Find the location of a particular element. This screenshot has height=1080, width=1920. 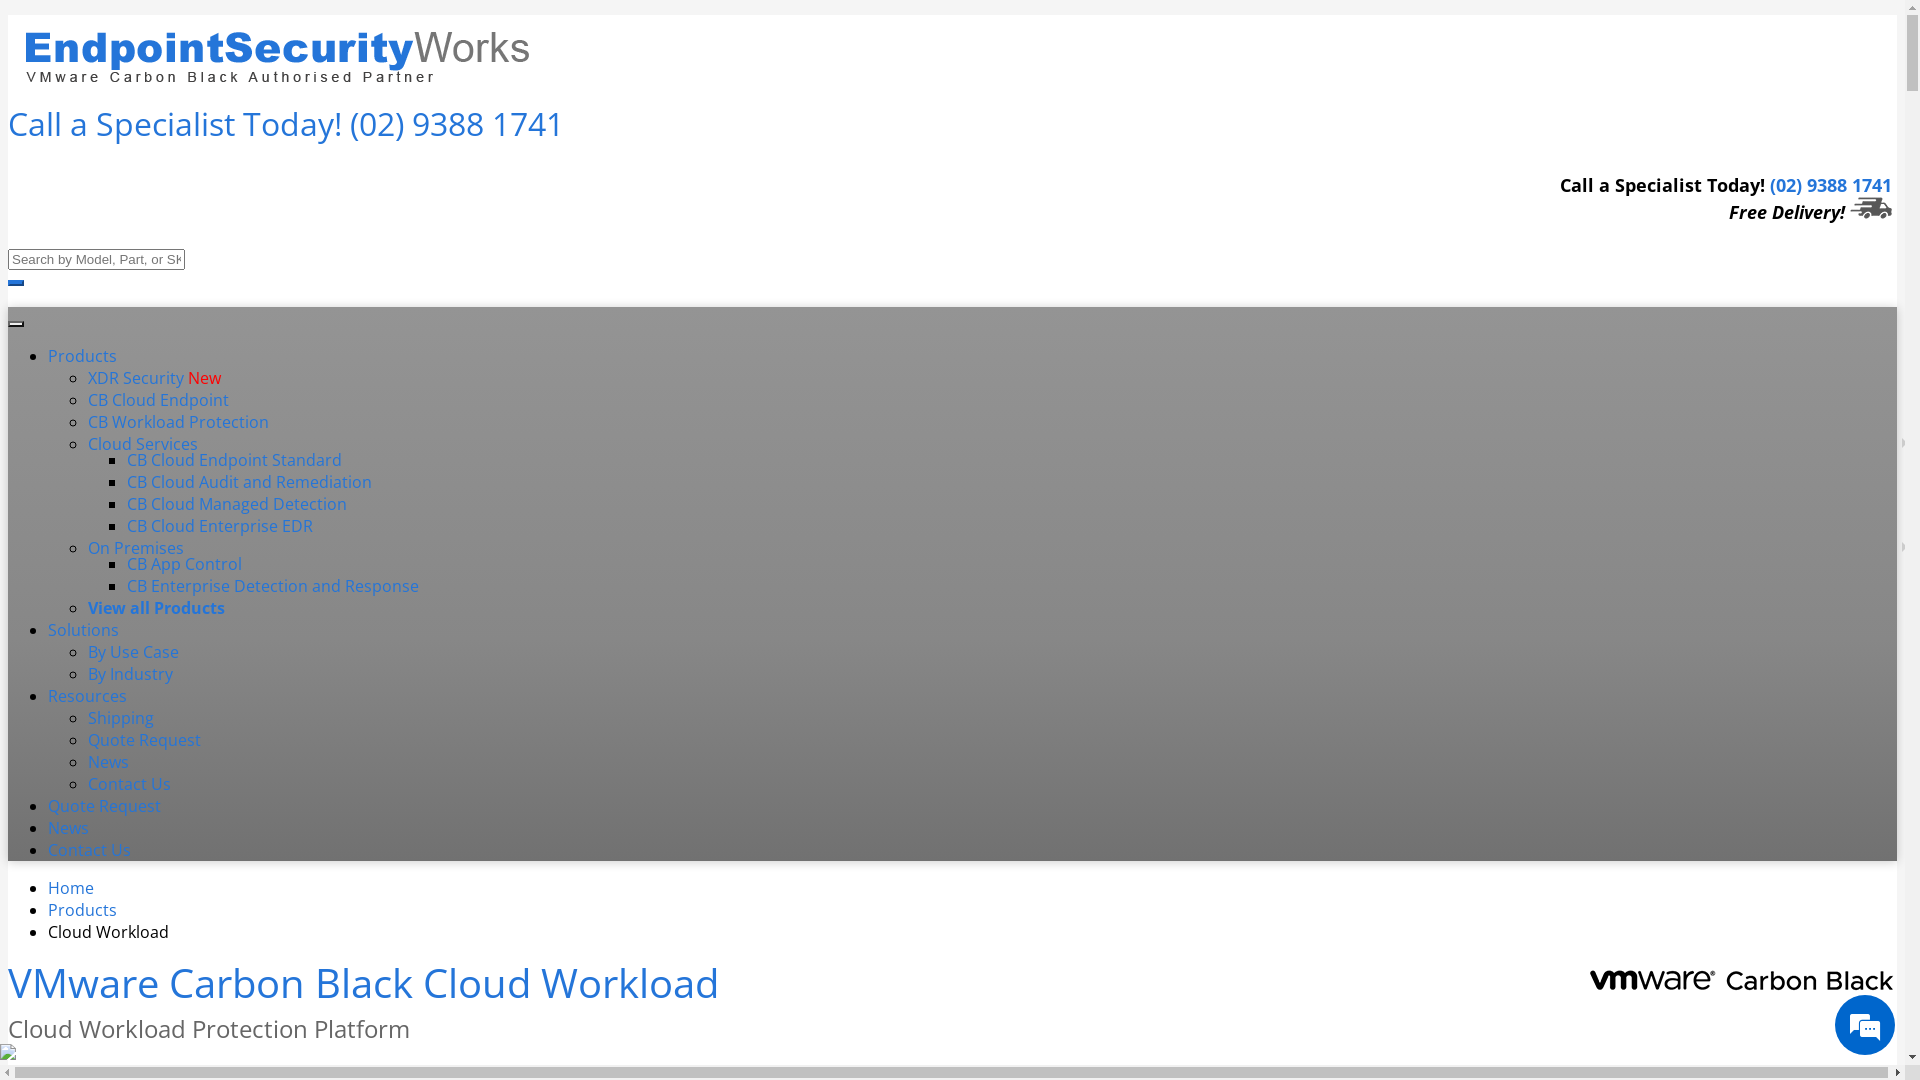

CB Enterprise Detection and Response is located at coordinates (273, 586).